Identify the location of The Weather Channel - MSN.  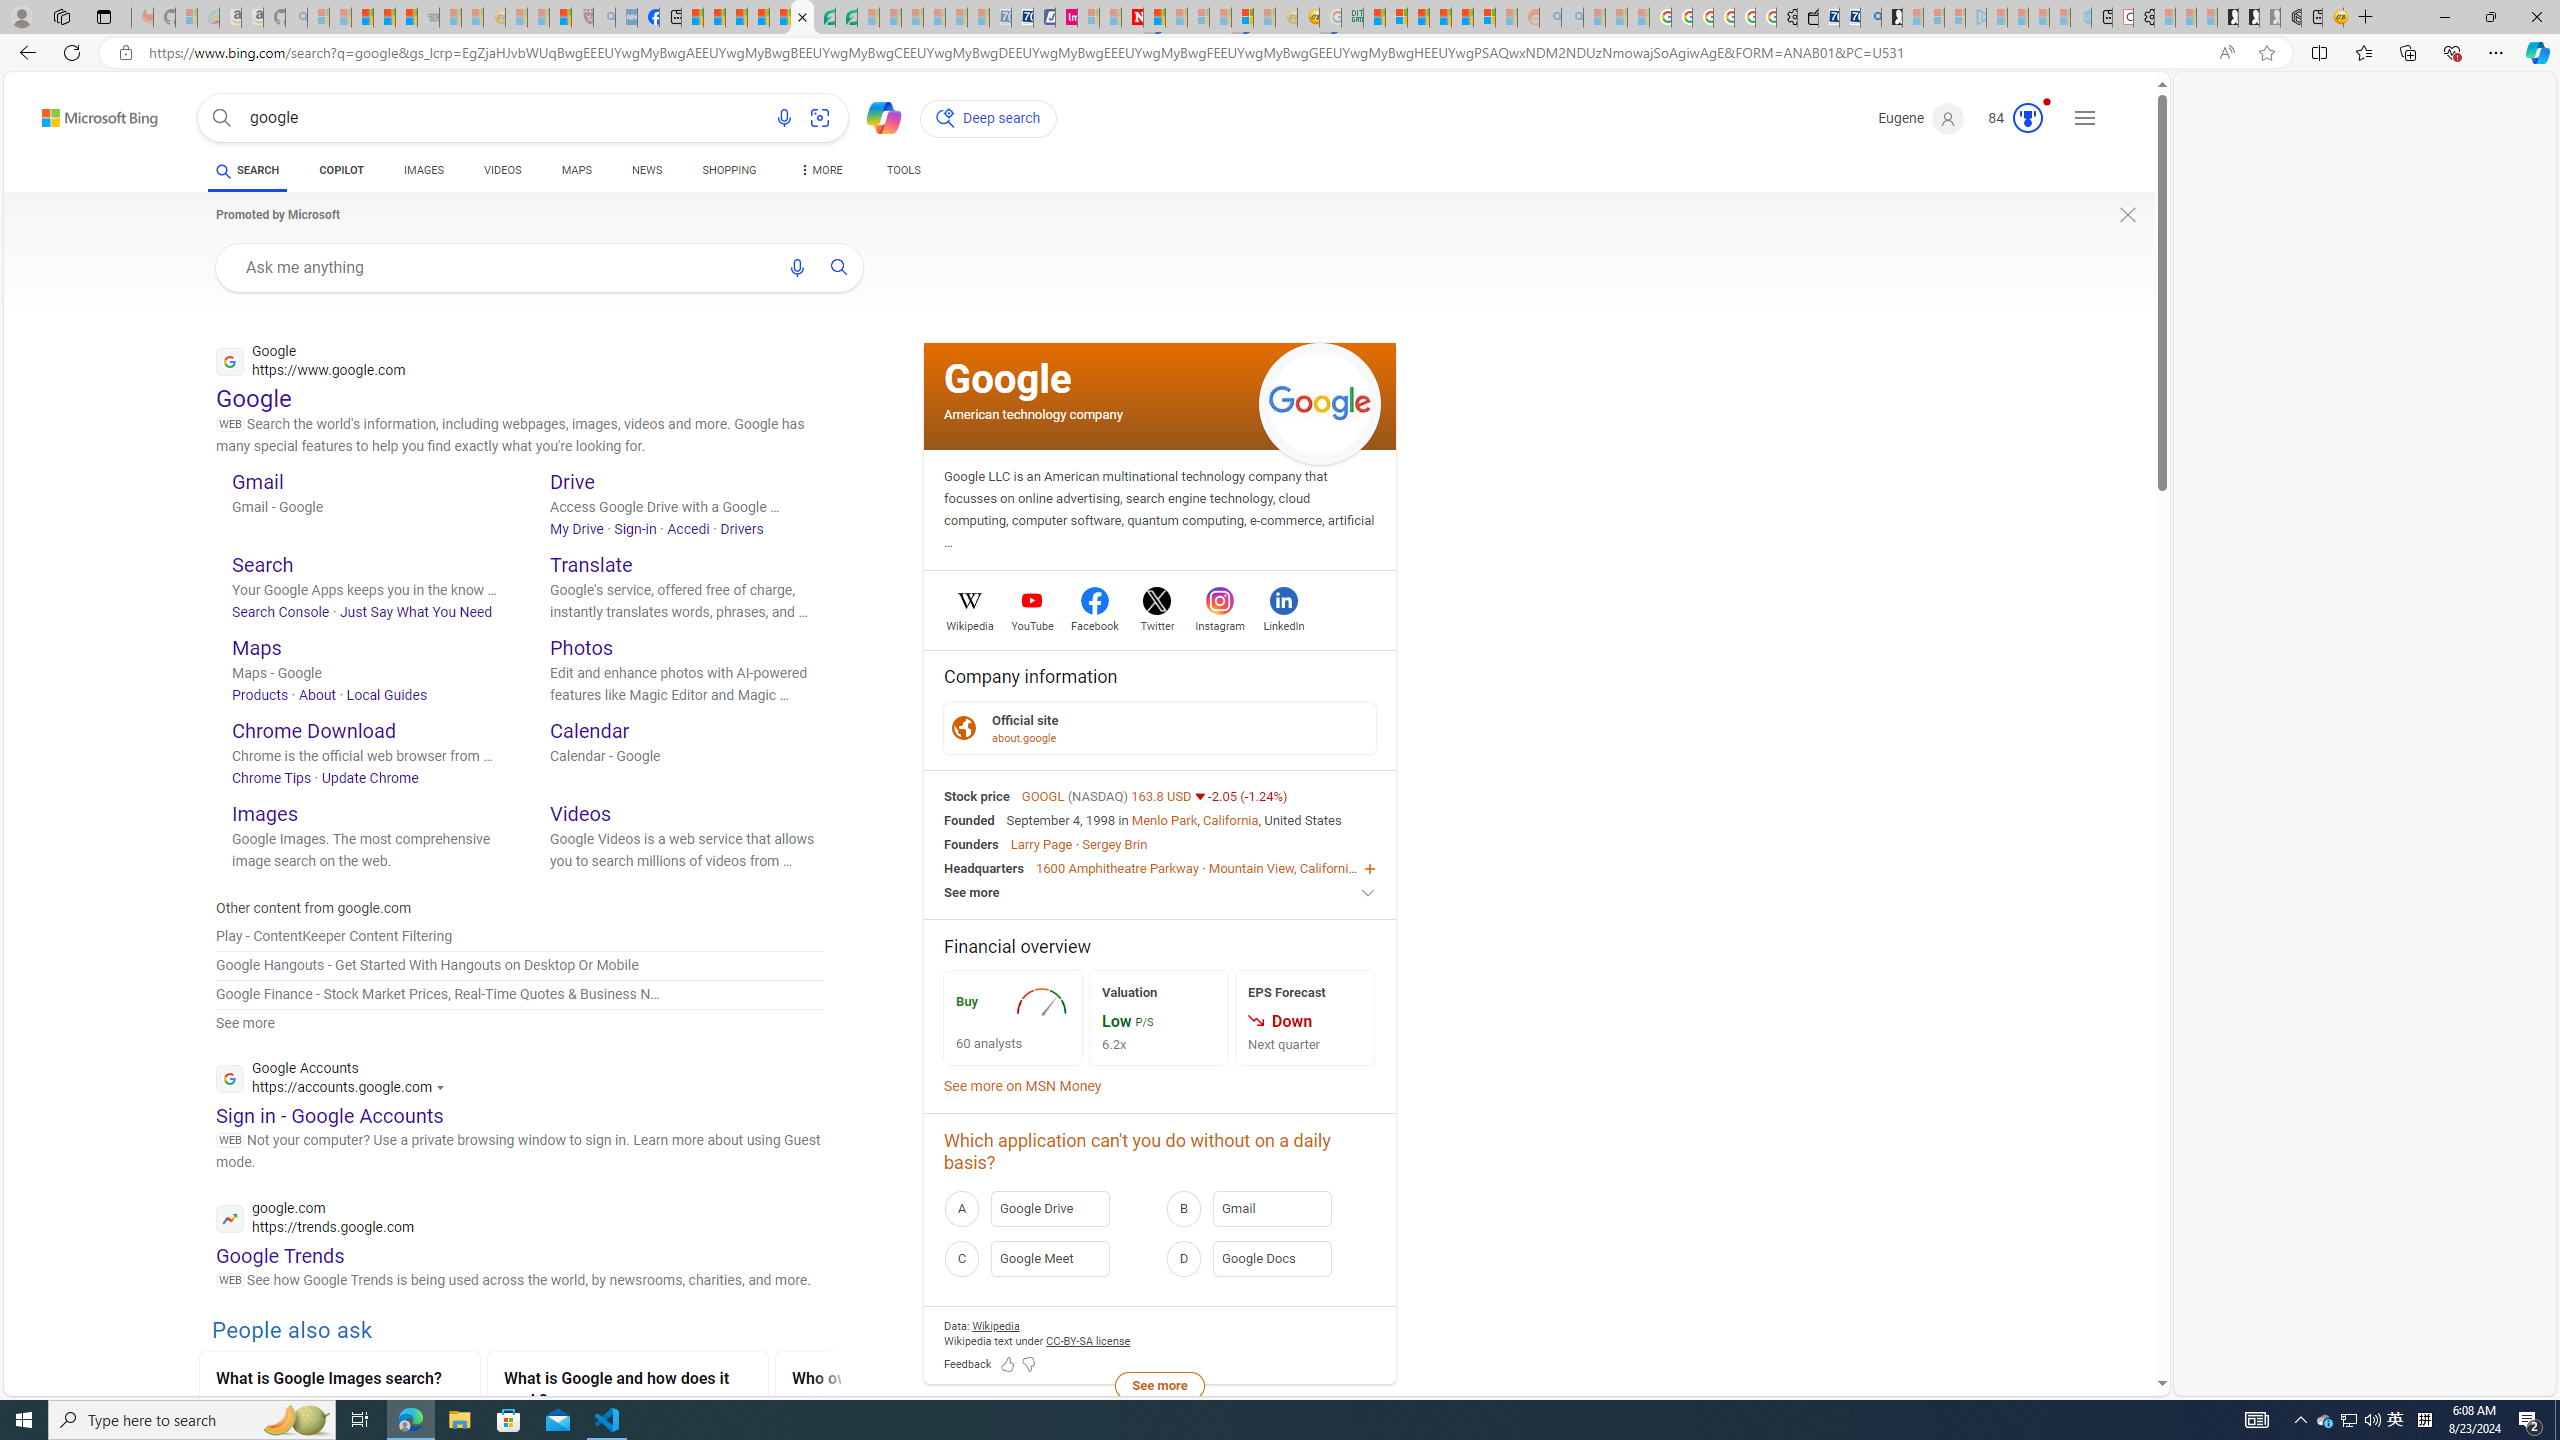
(362, 17).